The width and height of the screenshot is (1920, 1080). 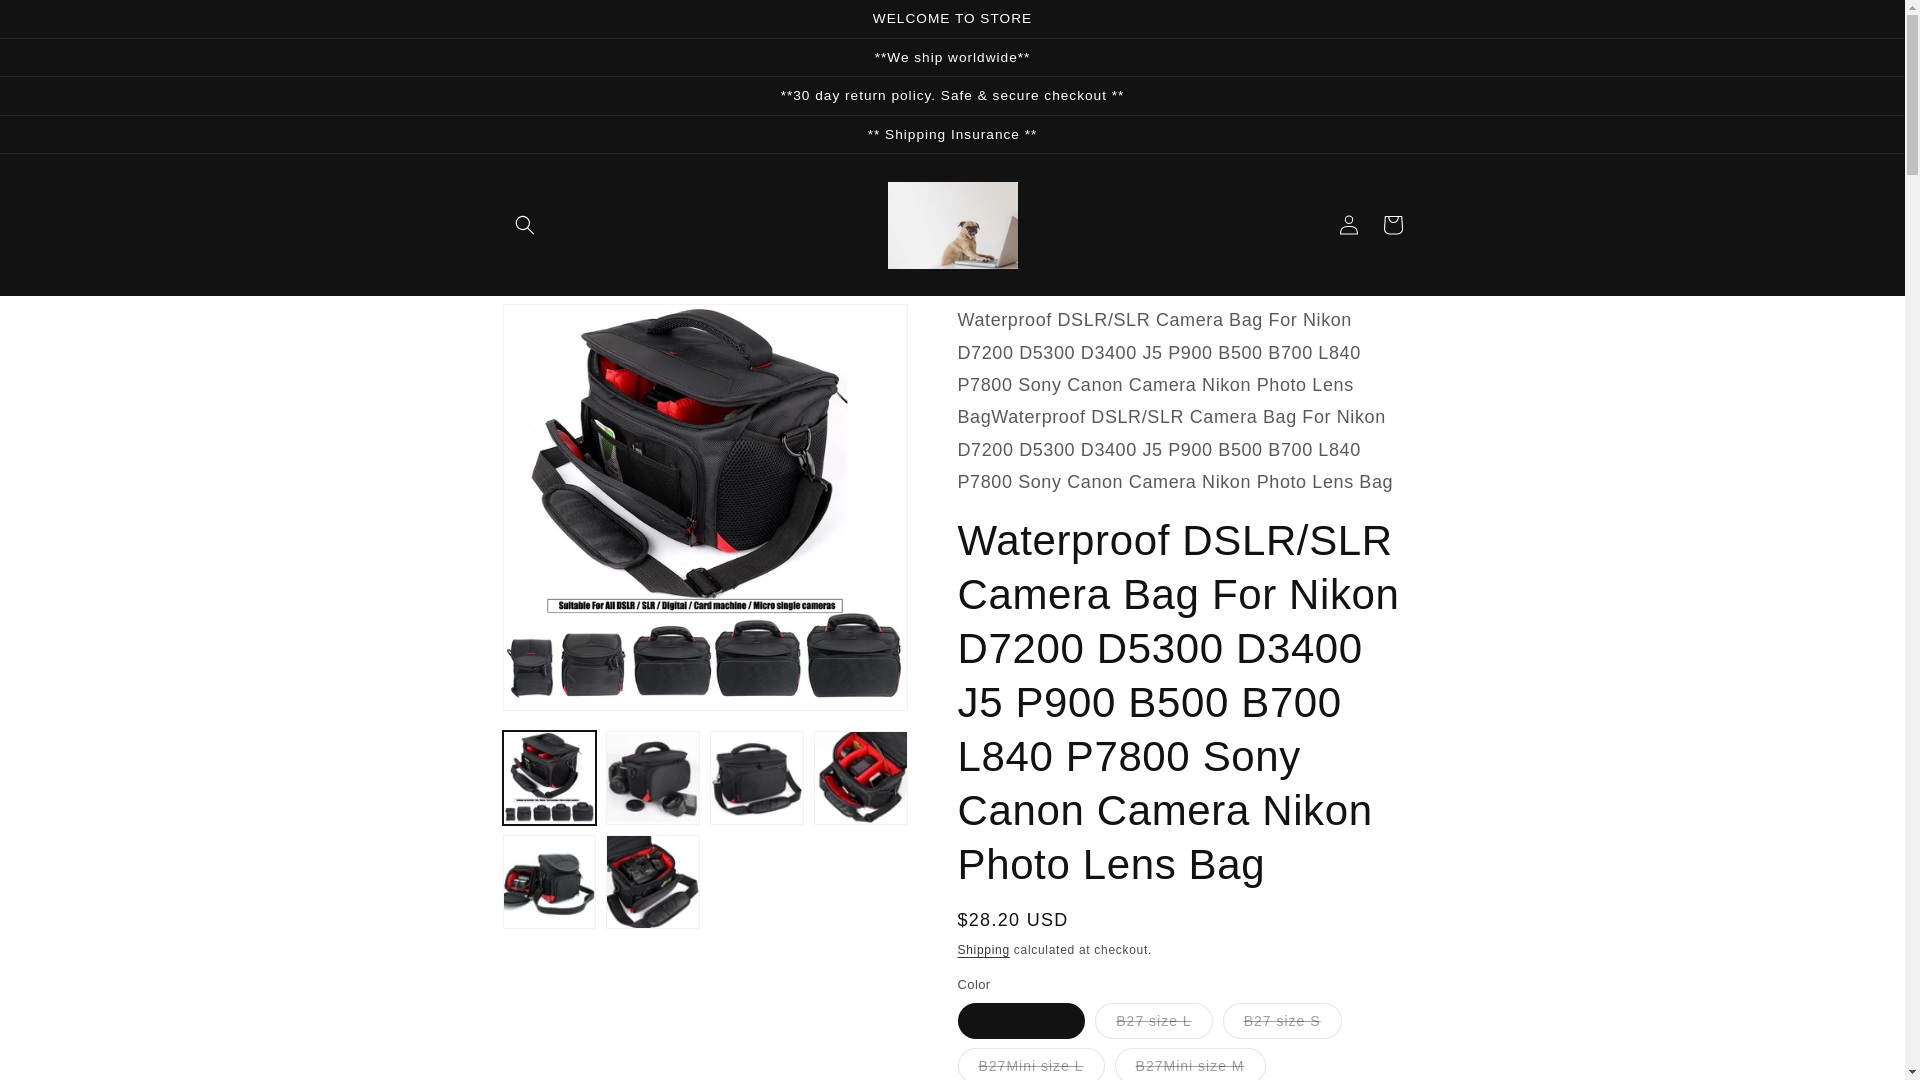 What do you see at coordinates (984, 949) in the screenshot?
I see `Shipping` at bounding box center [984, 949].